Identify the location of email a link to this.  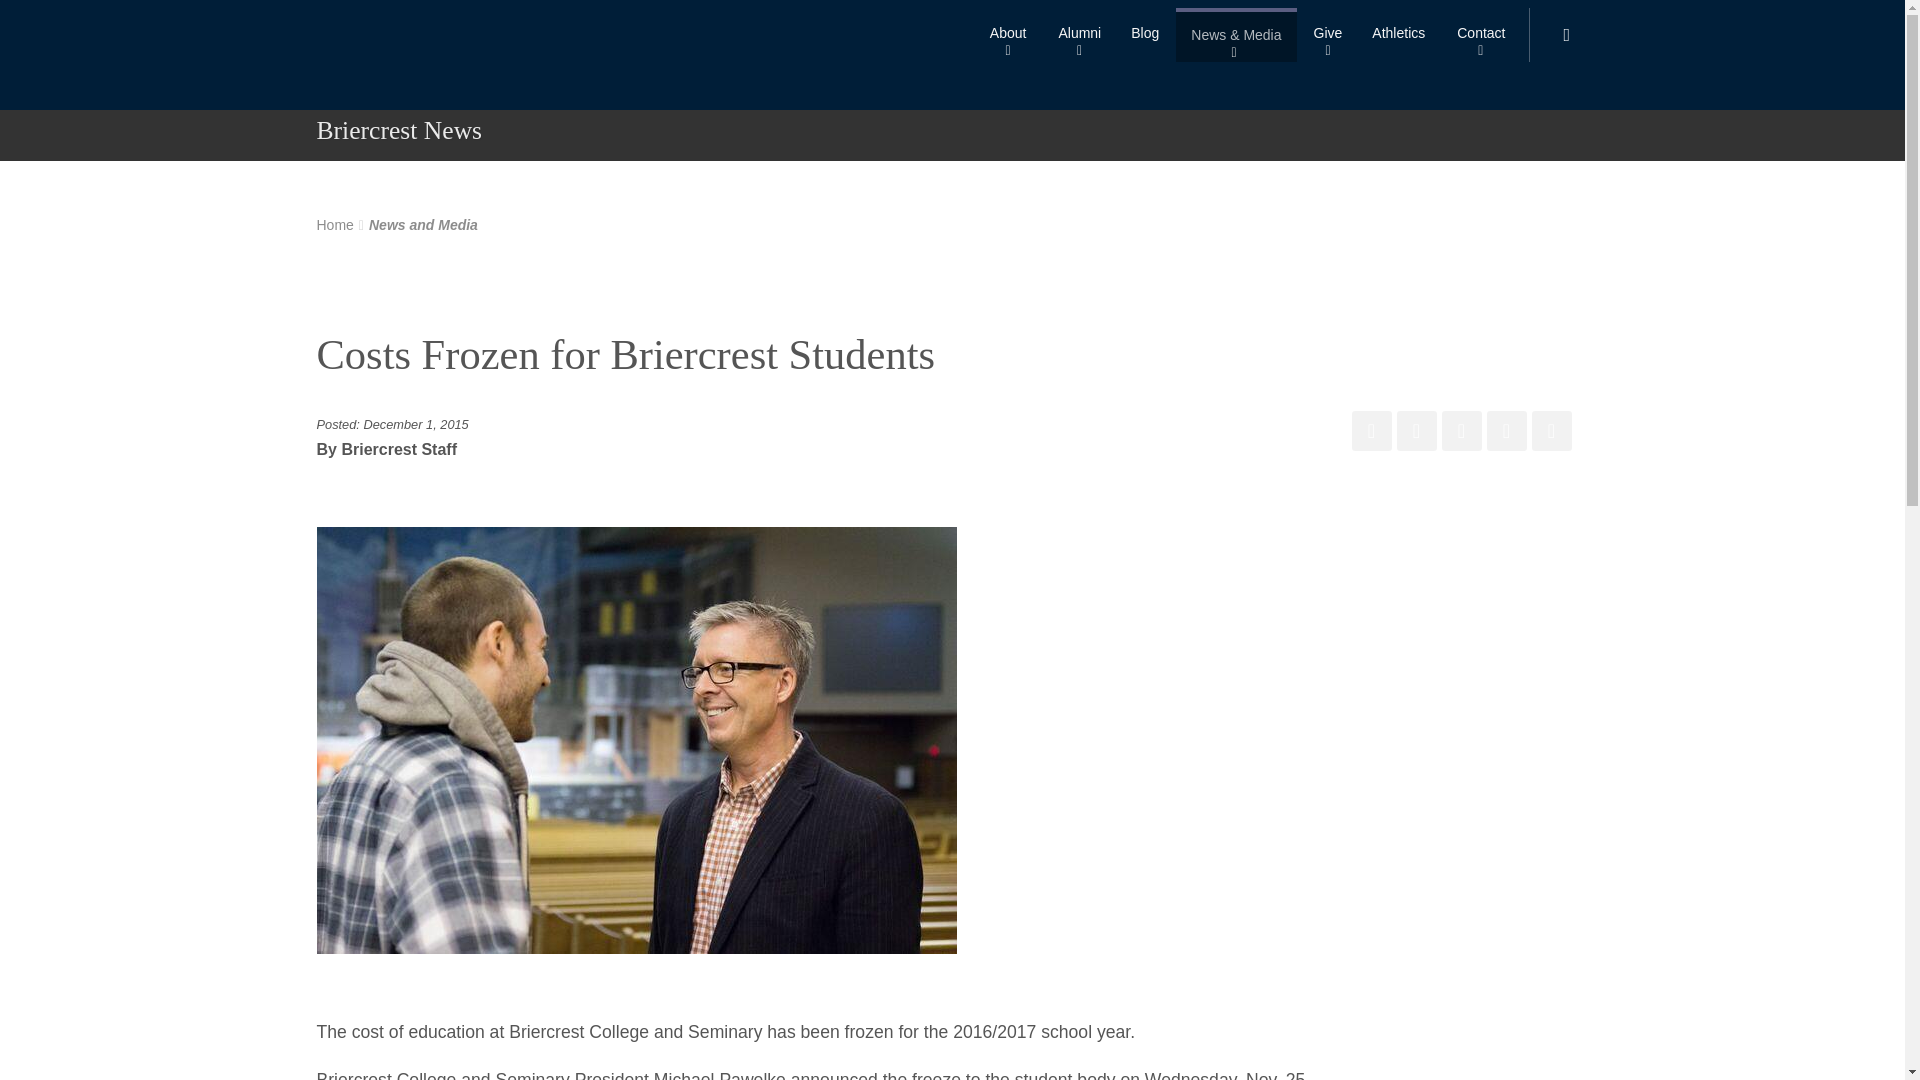
(1552, 431).